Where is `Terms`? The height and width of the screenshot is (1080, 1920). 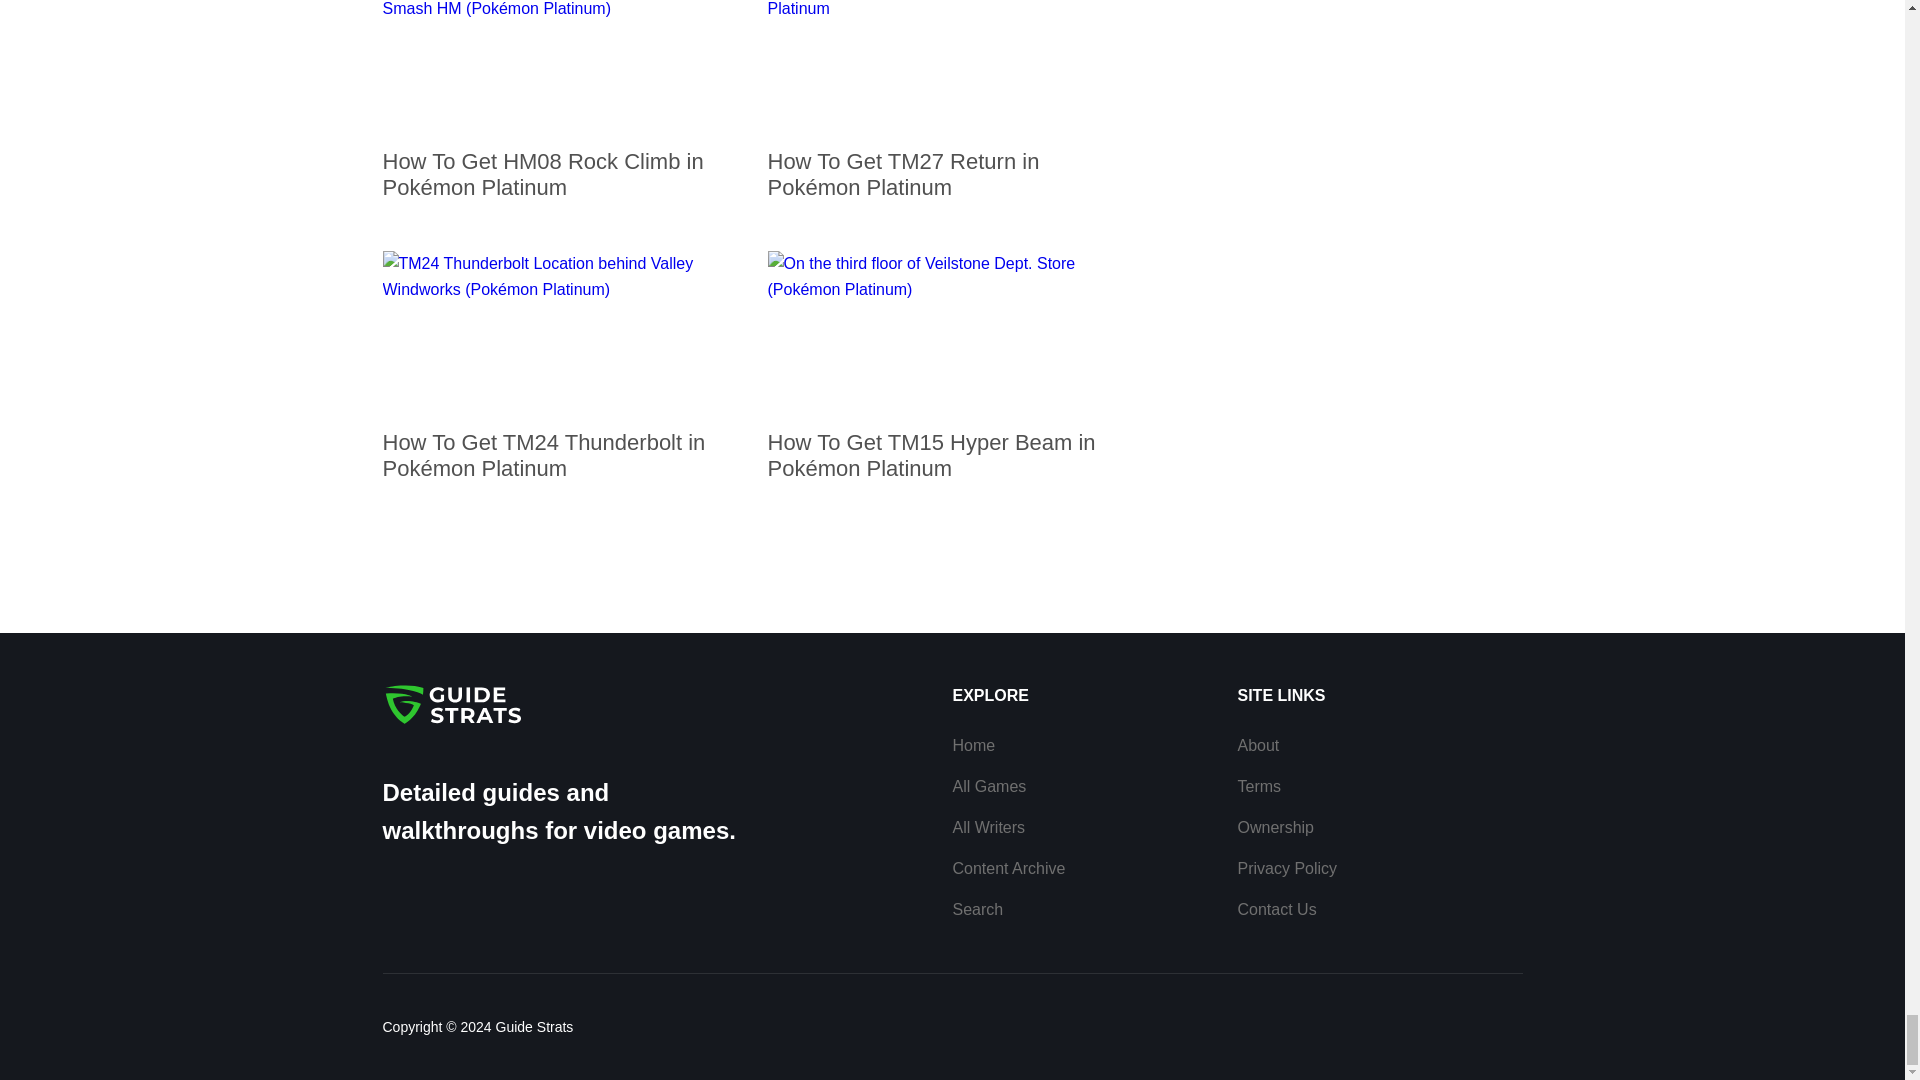 Terms is located at coordinates (1260, 786).